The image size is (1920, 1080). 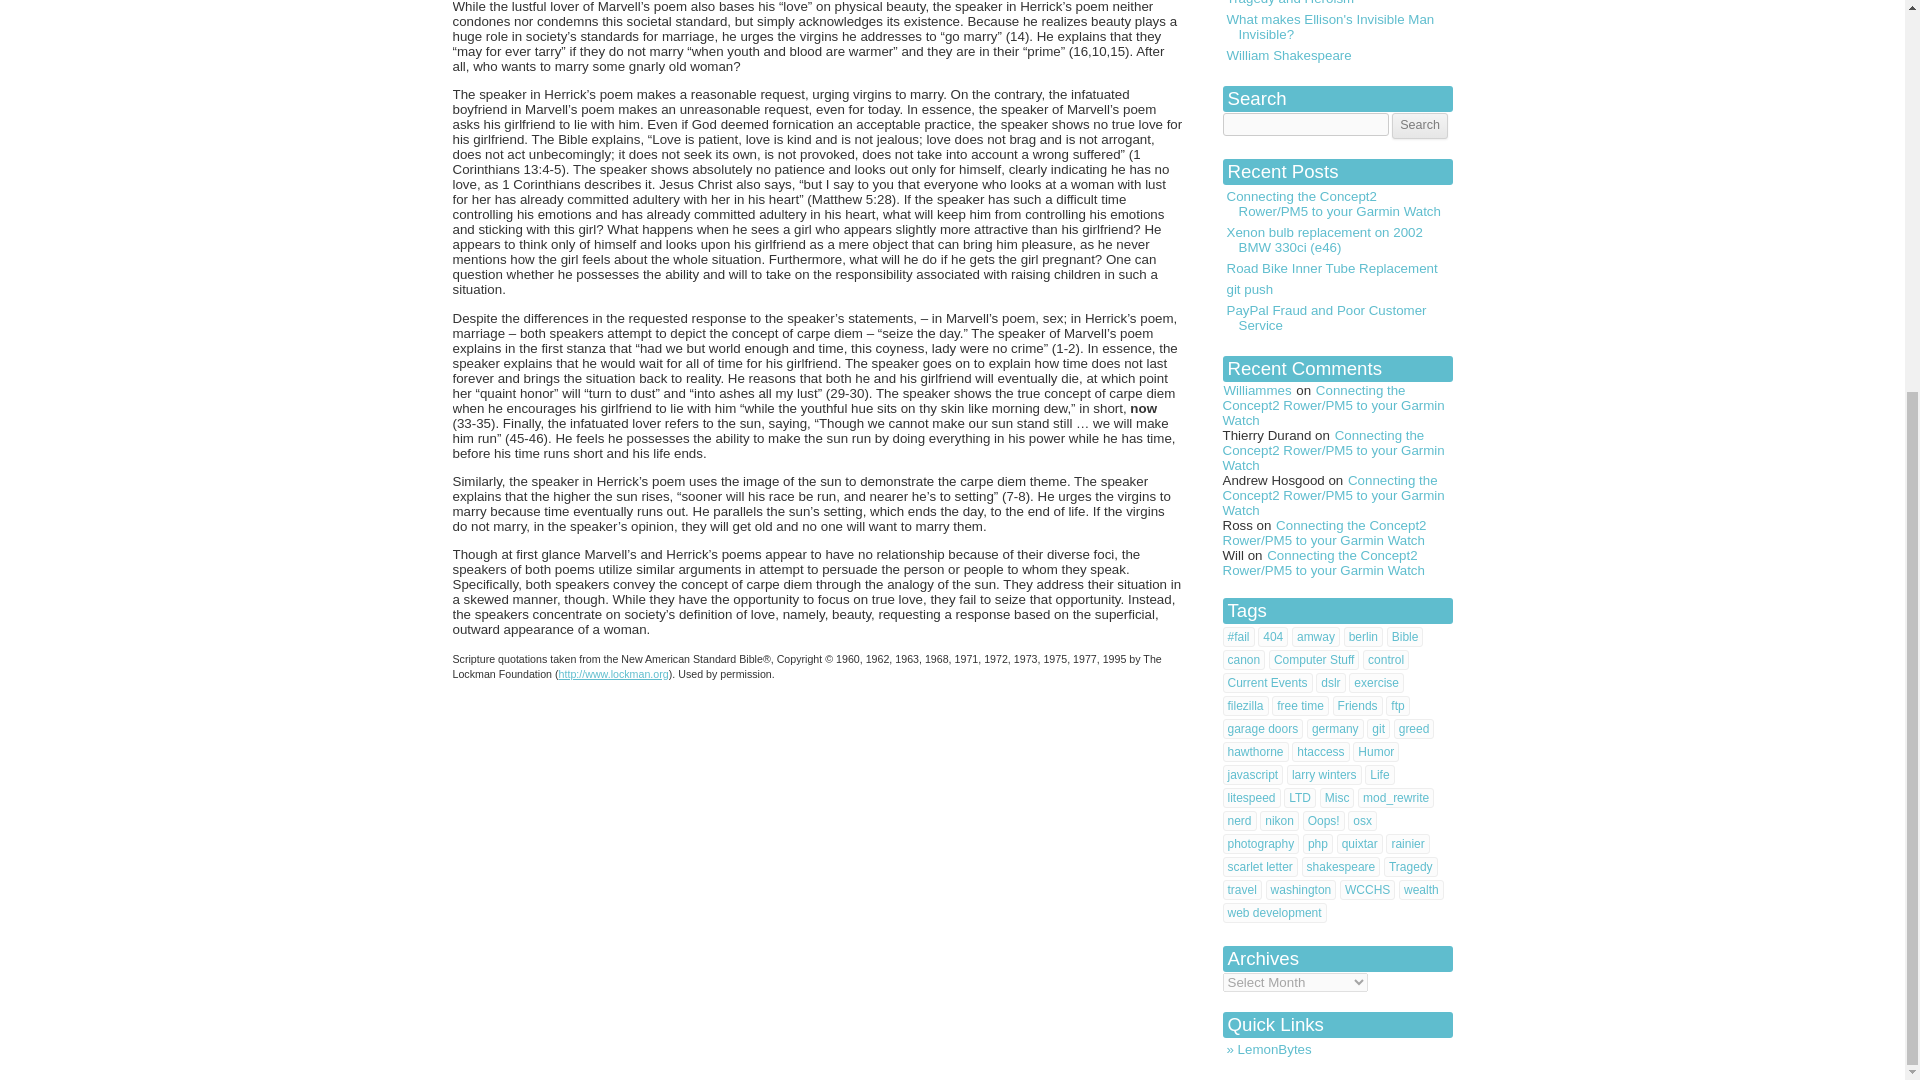 What do you see at coordinates (1256, 390) in the screenshot?
I see `Williammes` at bounding box center [1256, 390].